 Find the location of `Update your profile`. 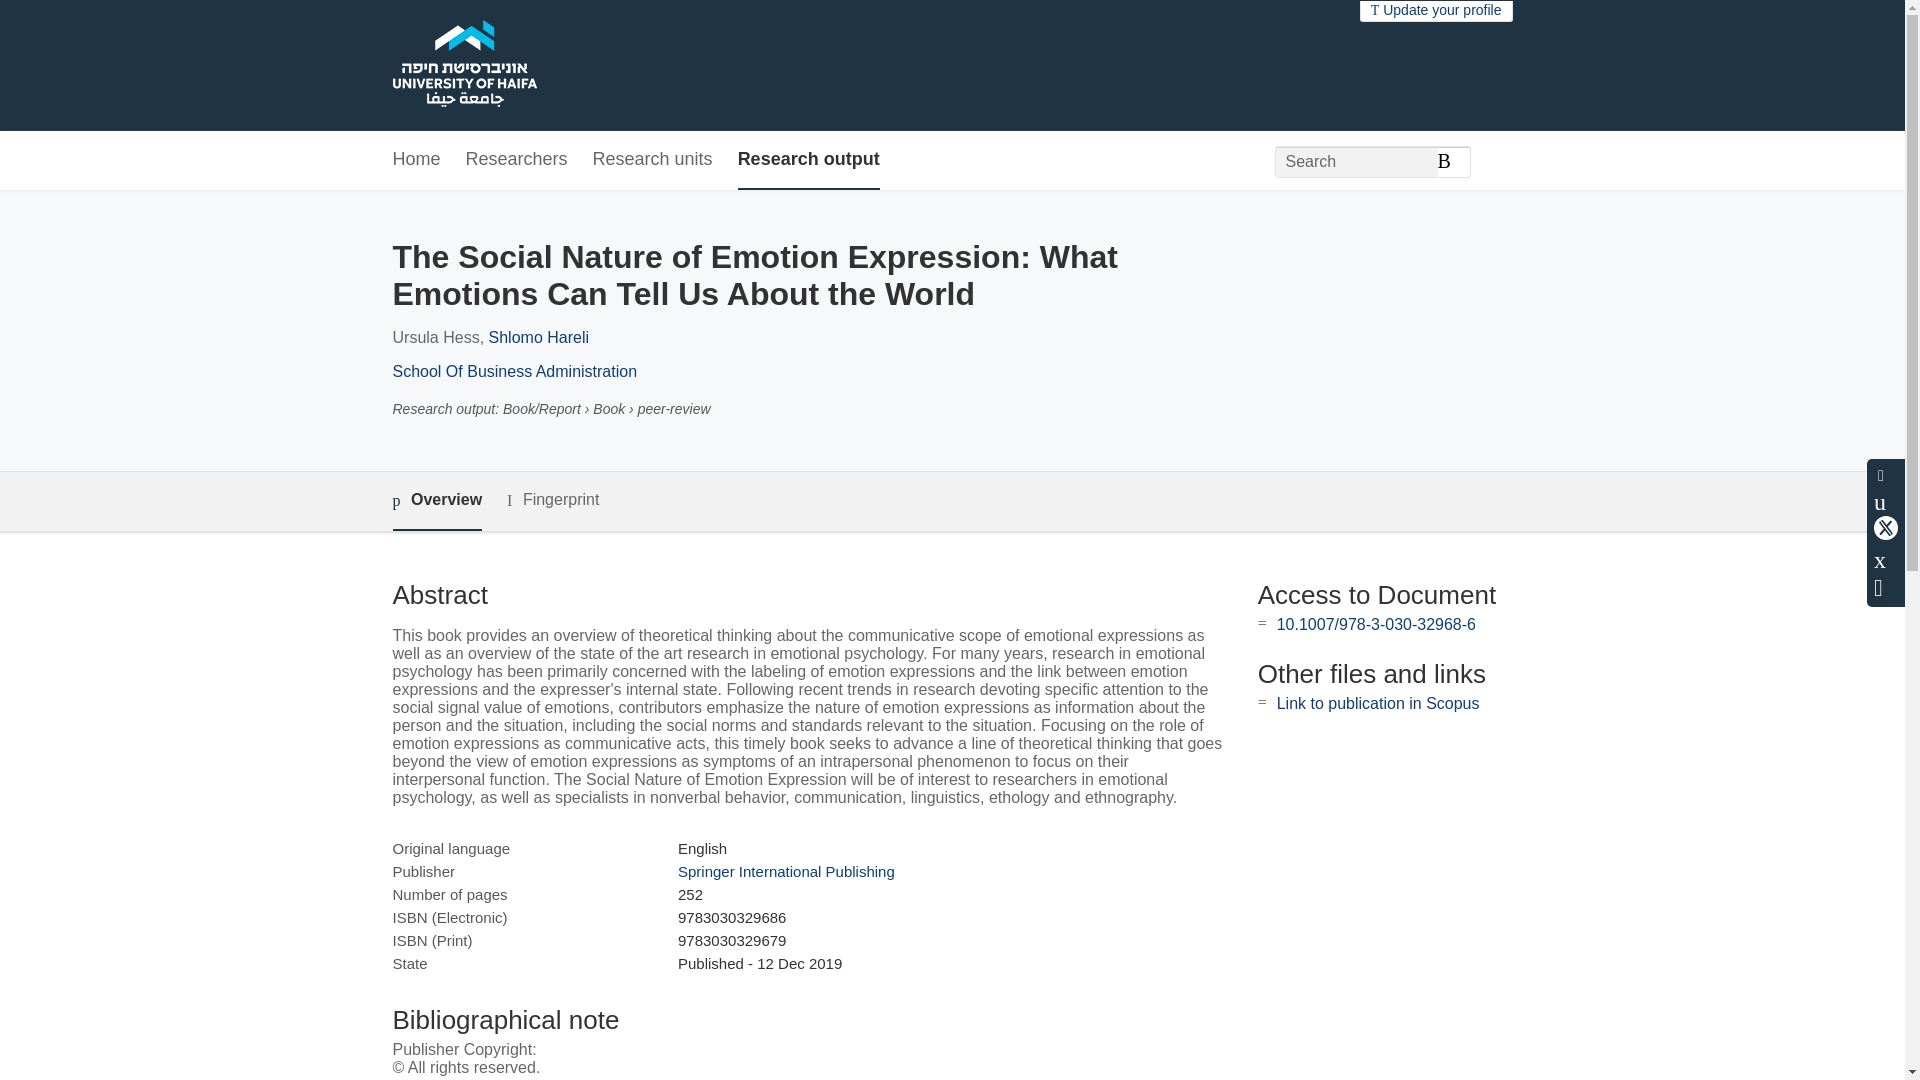

Update your profile is located at coordinates (1436, 10).